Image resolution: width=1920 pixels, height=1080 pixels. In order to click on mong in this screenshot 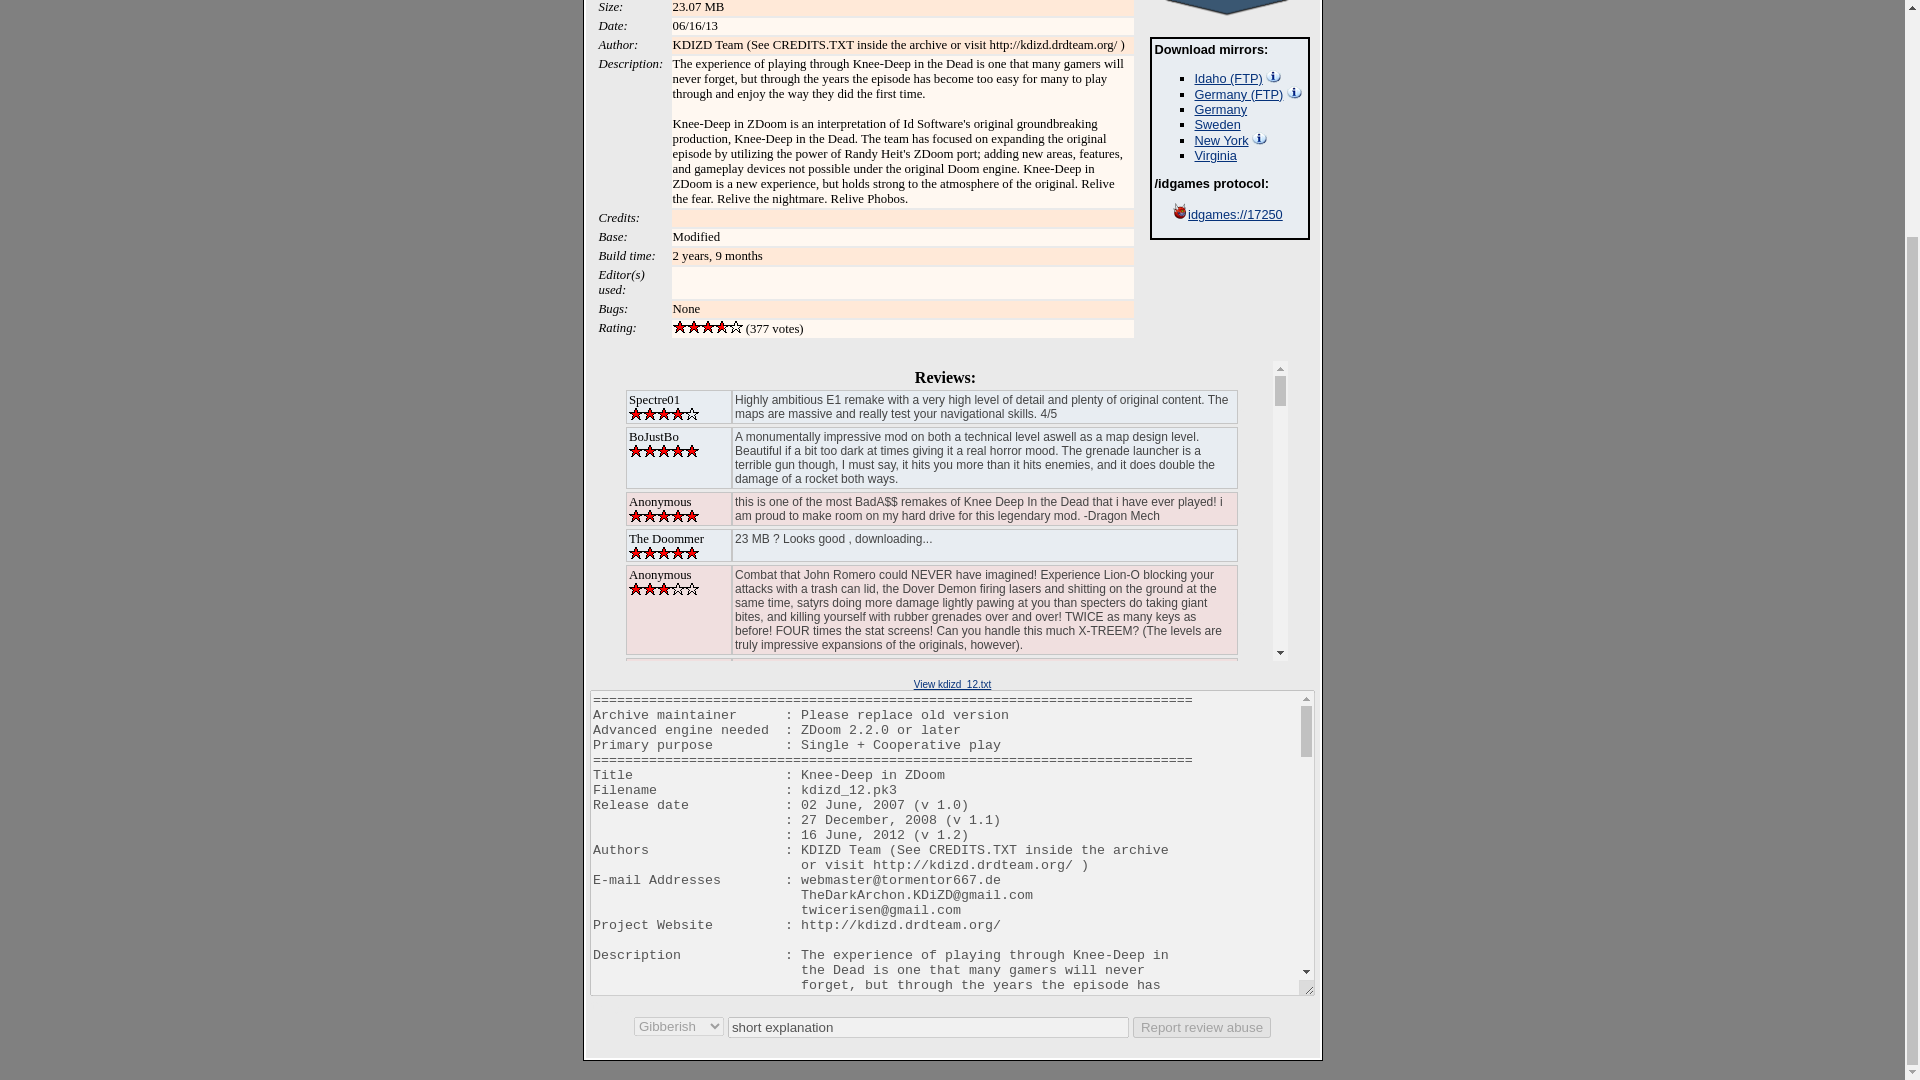, I will do `click(604, 1004)`.